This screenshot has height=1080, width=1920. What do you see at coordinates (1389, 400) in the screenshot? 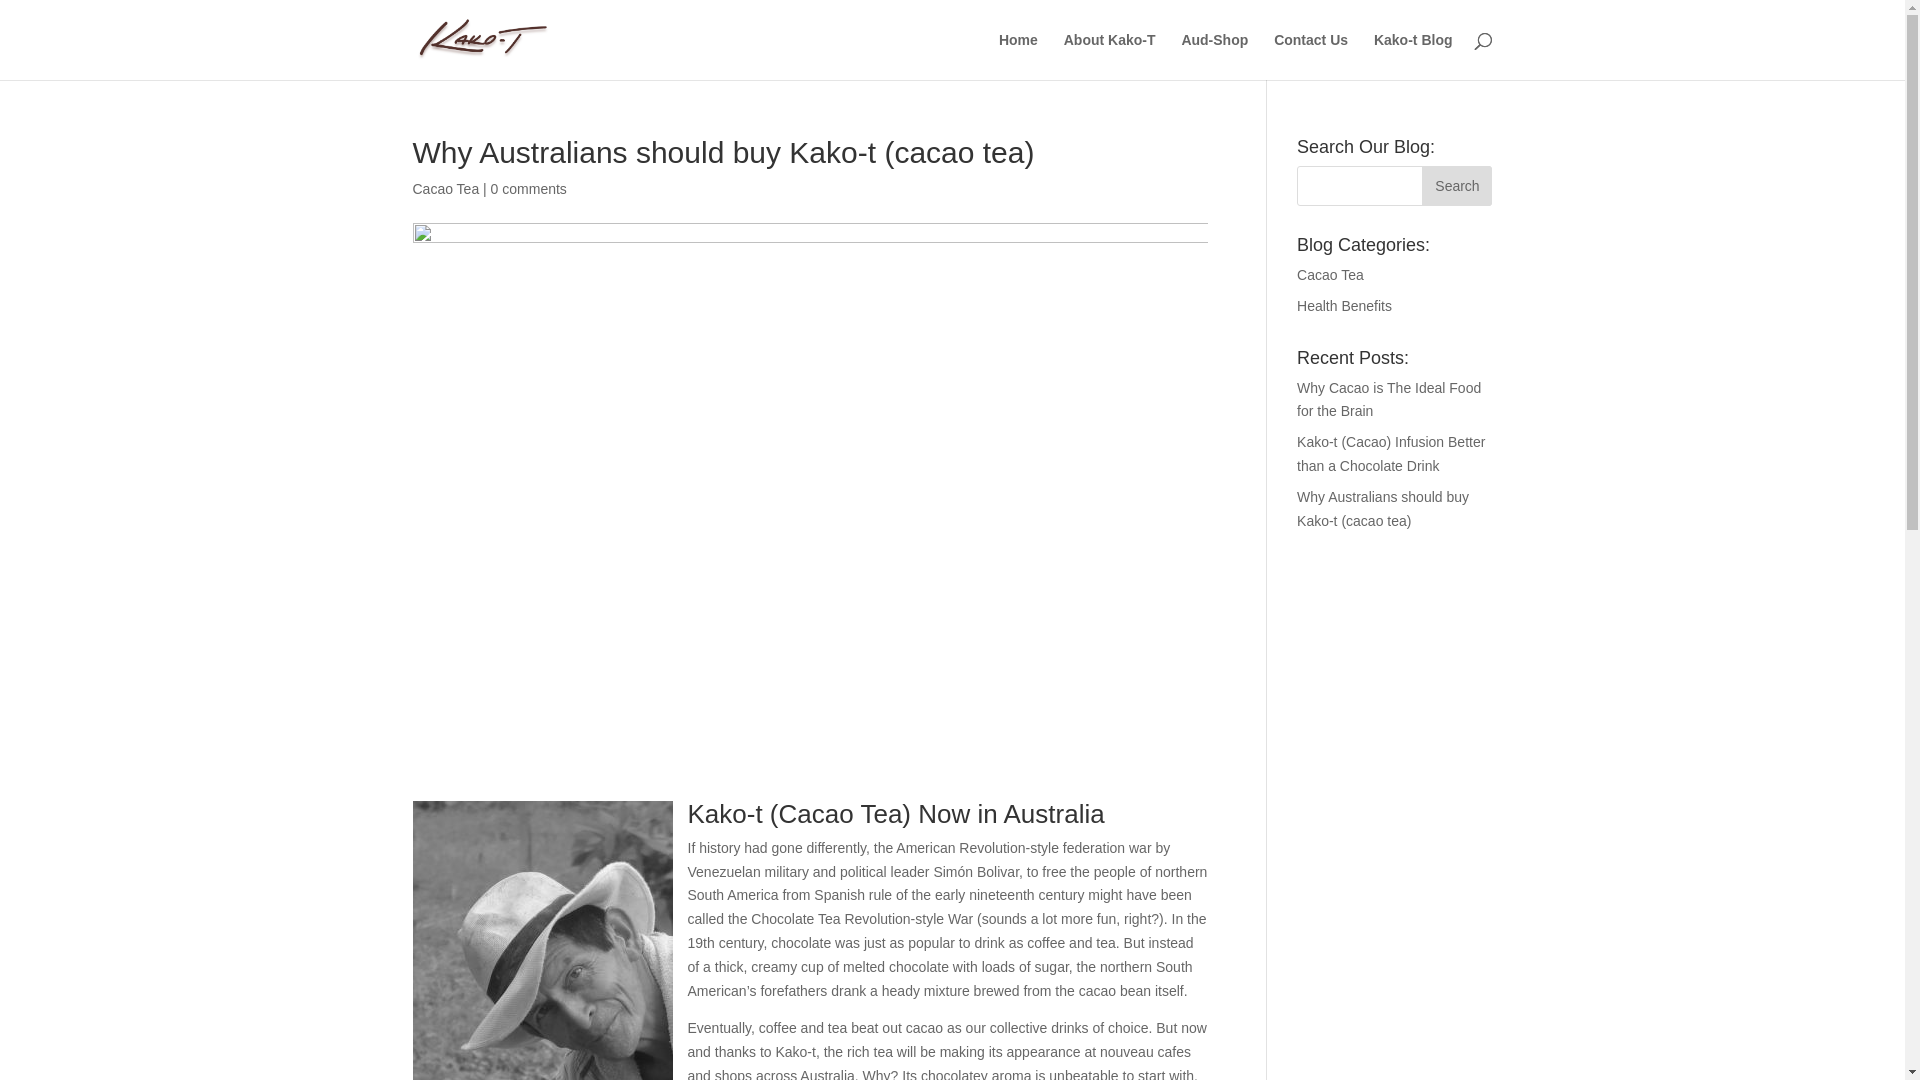
I see `Why Cacao is The Ideal Food for the Brain` at bounding box center [1389, 400].